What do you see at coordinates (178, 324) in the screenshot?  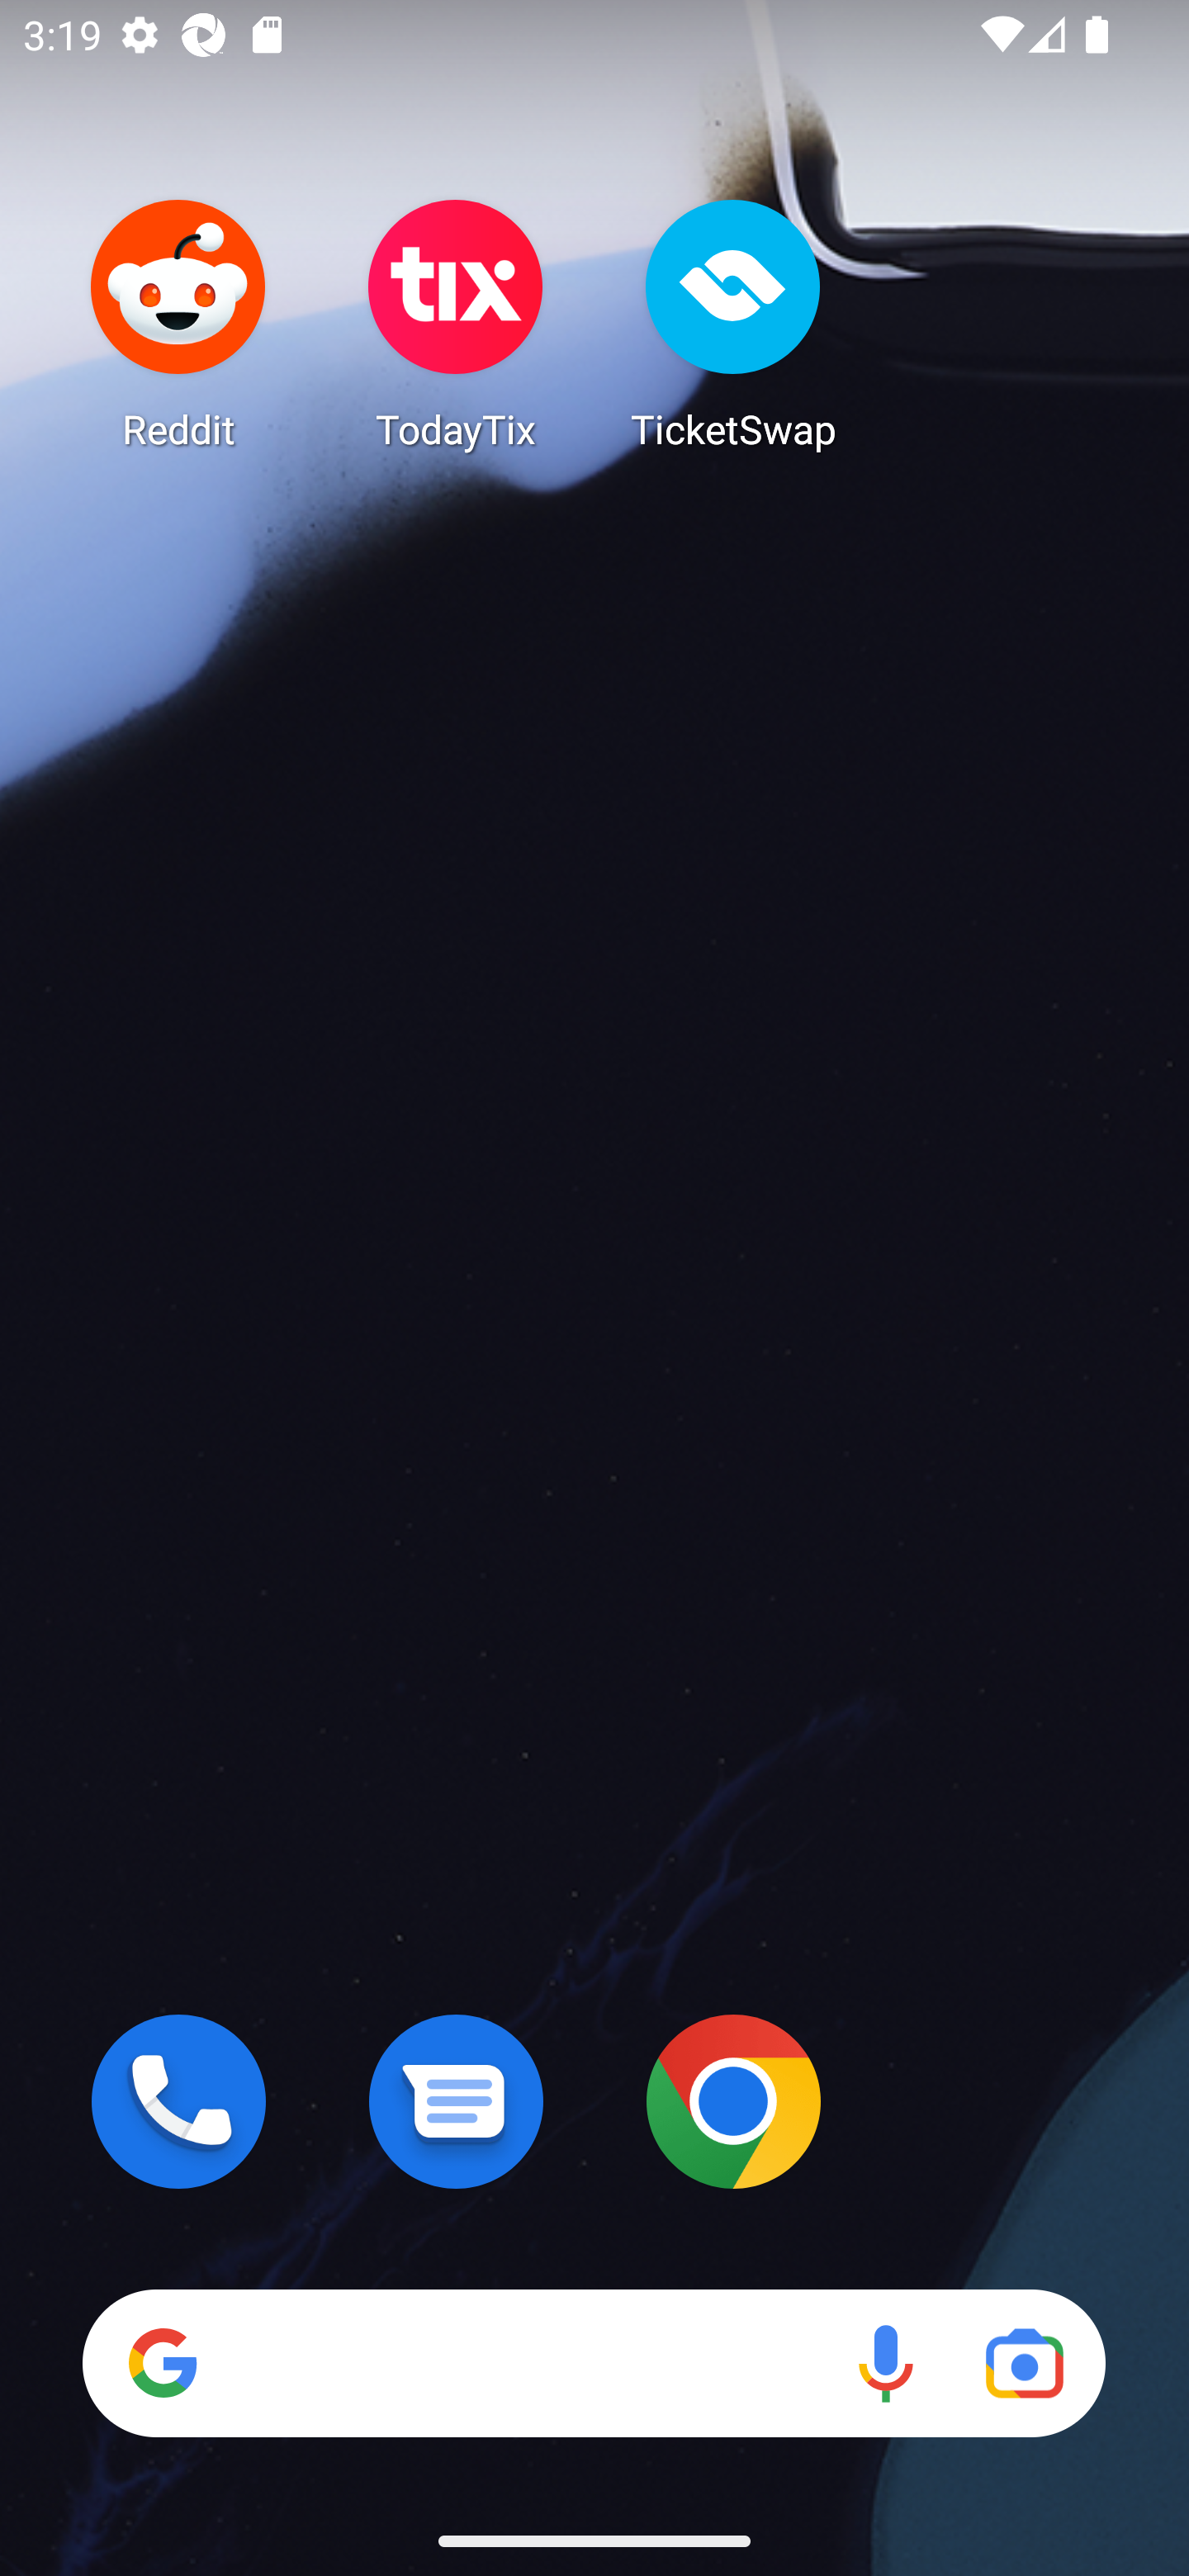 I see `Reddit` at bounding box center [178, 324].